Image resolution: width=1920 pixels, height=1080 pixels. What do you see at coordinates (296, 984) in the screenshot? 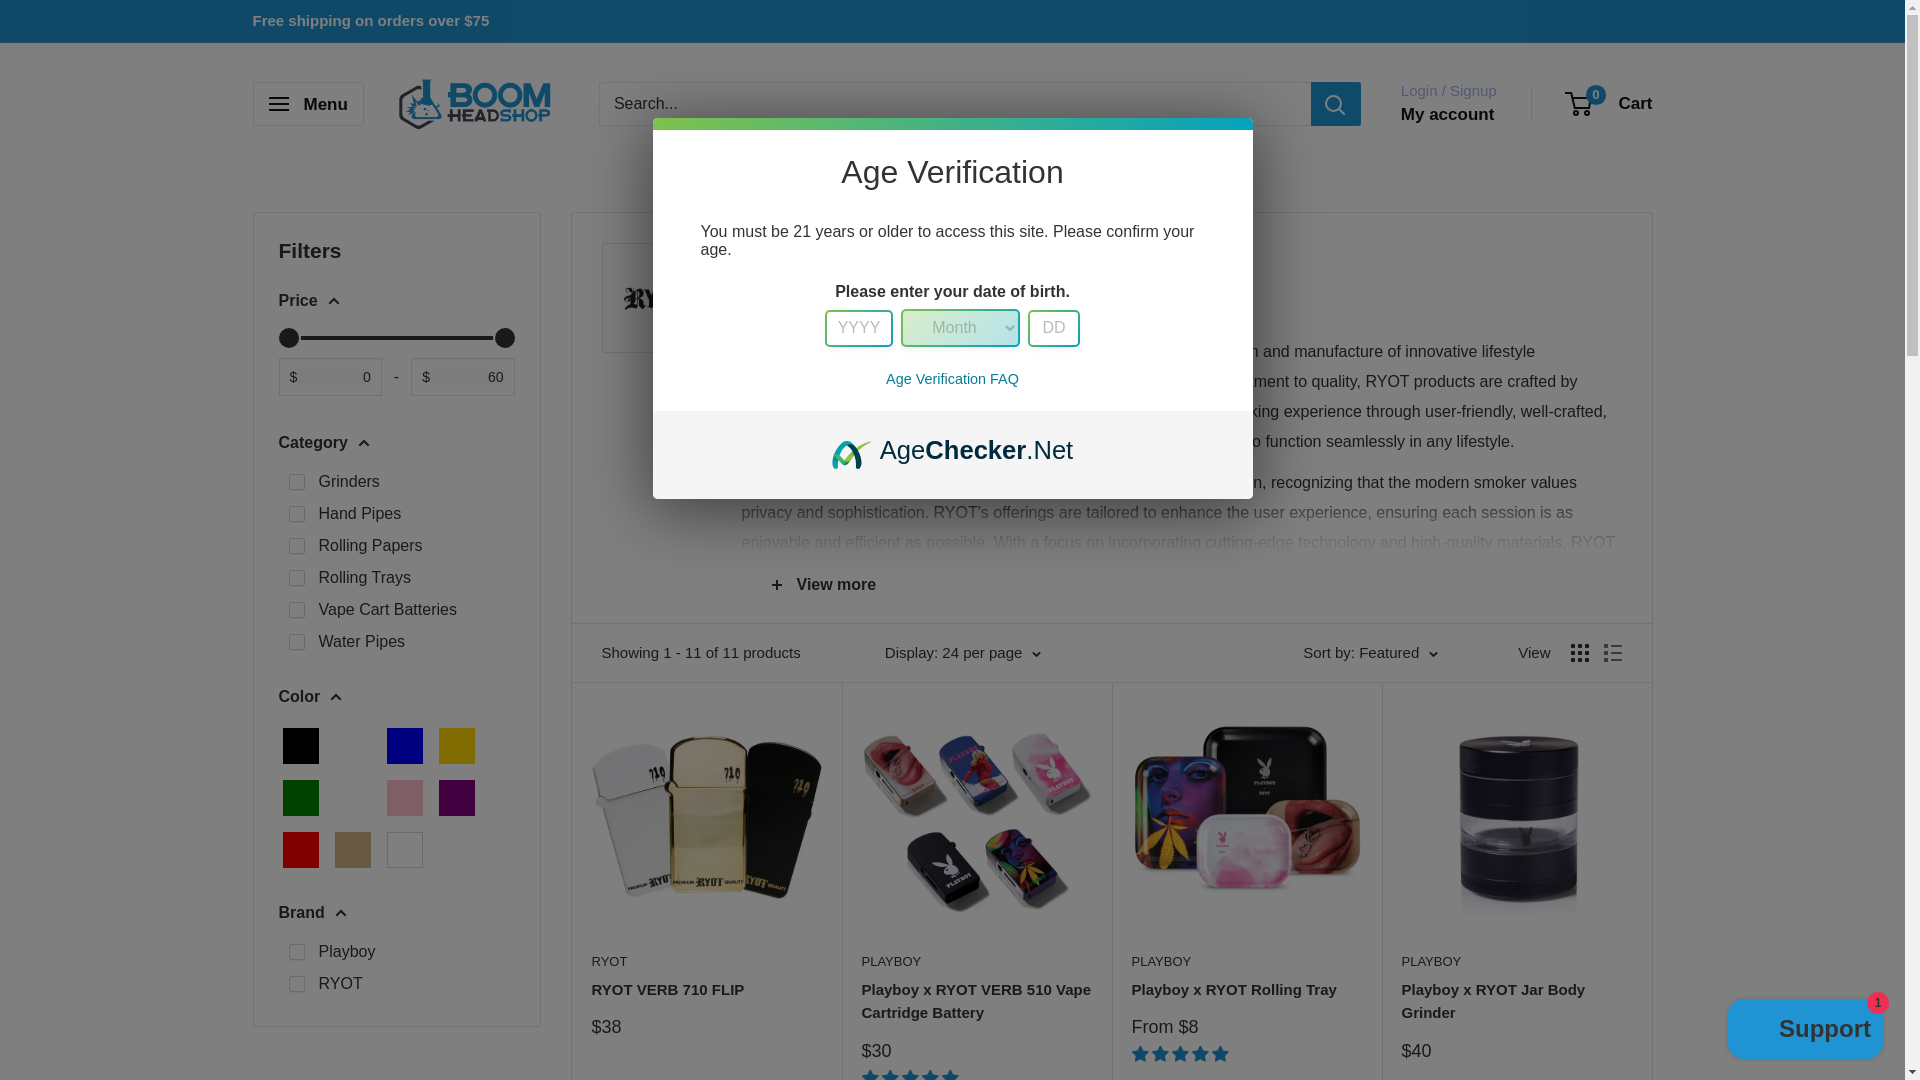
I see `RYOT` at bounding box center [296, 984].